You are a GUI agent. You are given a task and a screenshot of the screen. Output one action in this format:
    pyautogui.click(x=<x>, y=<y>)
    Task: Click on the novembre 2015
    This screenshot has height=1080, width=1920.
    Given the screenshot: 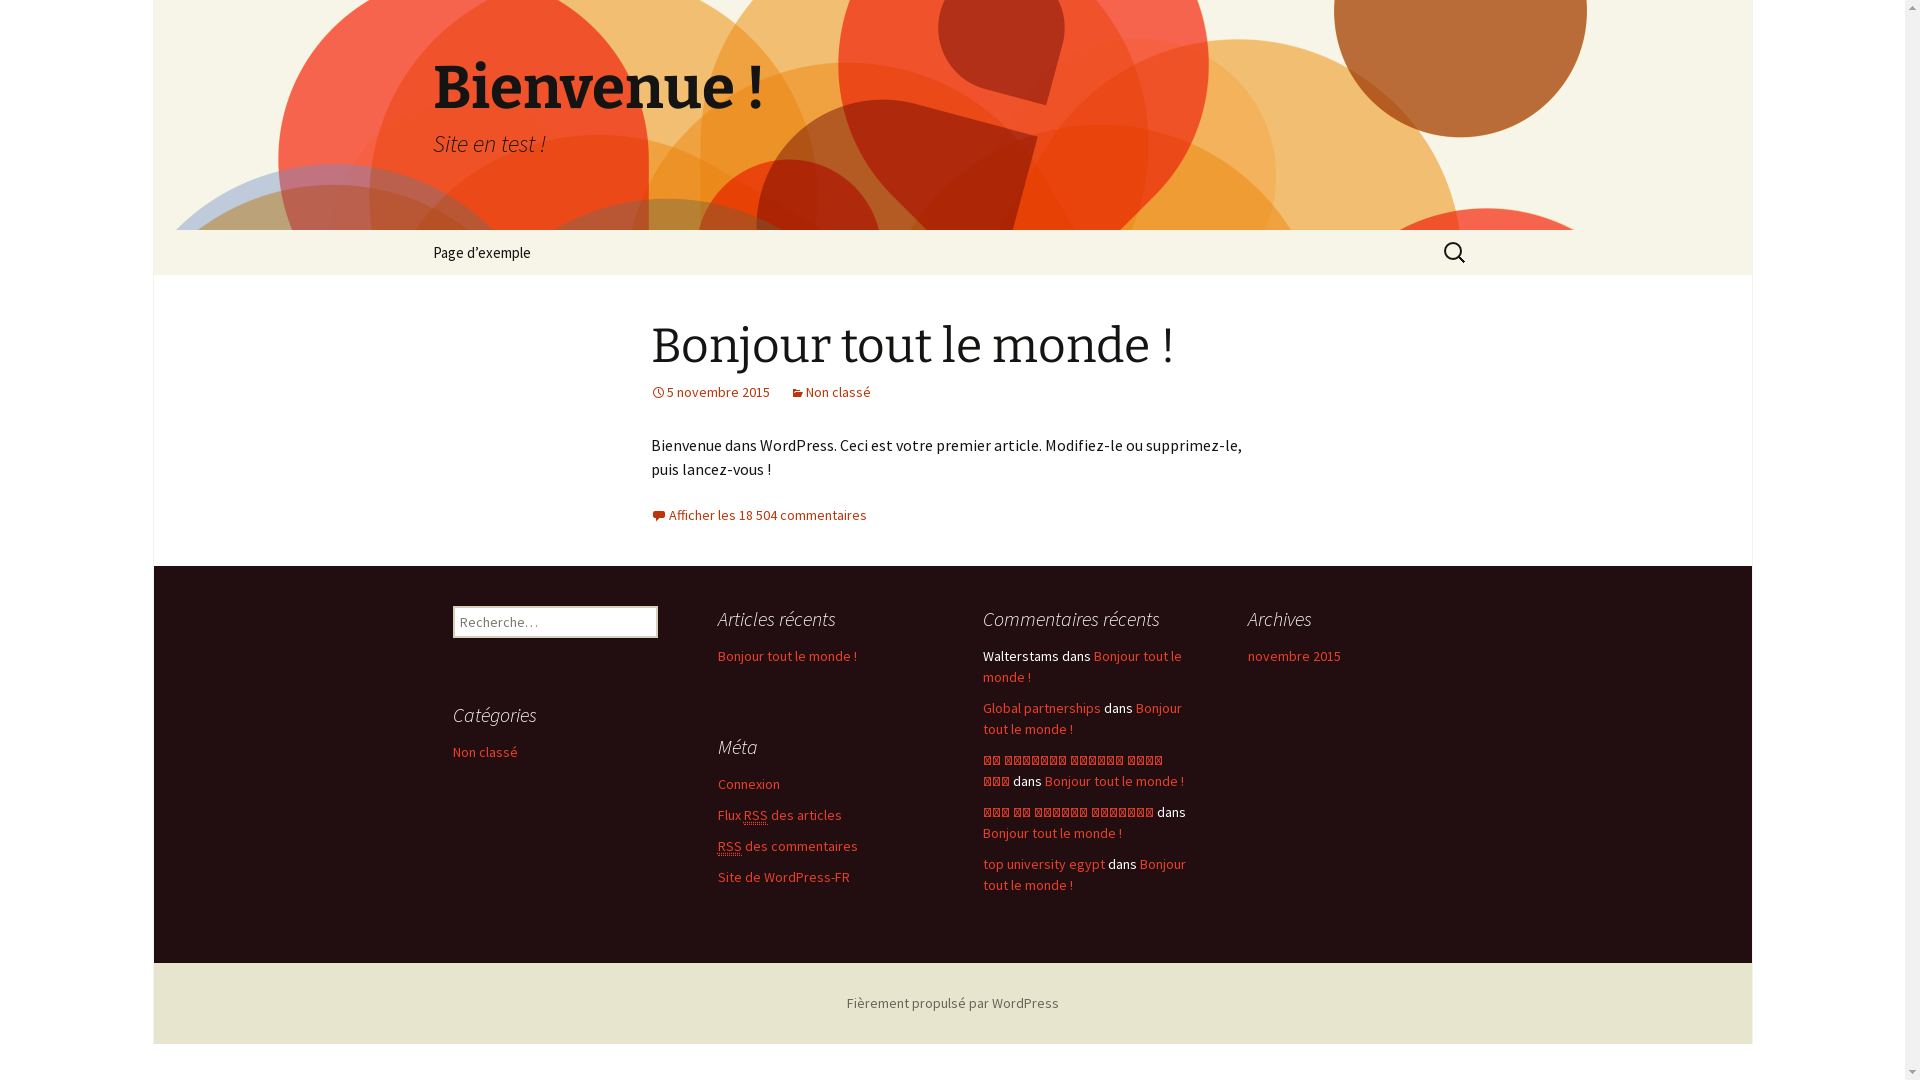 What is the action you would take?
    pyautogui.click(x=1294, y=656)
    